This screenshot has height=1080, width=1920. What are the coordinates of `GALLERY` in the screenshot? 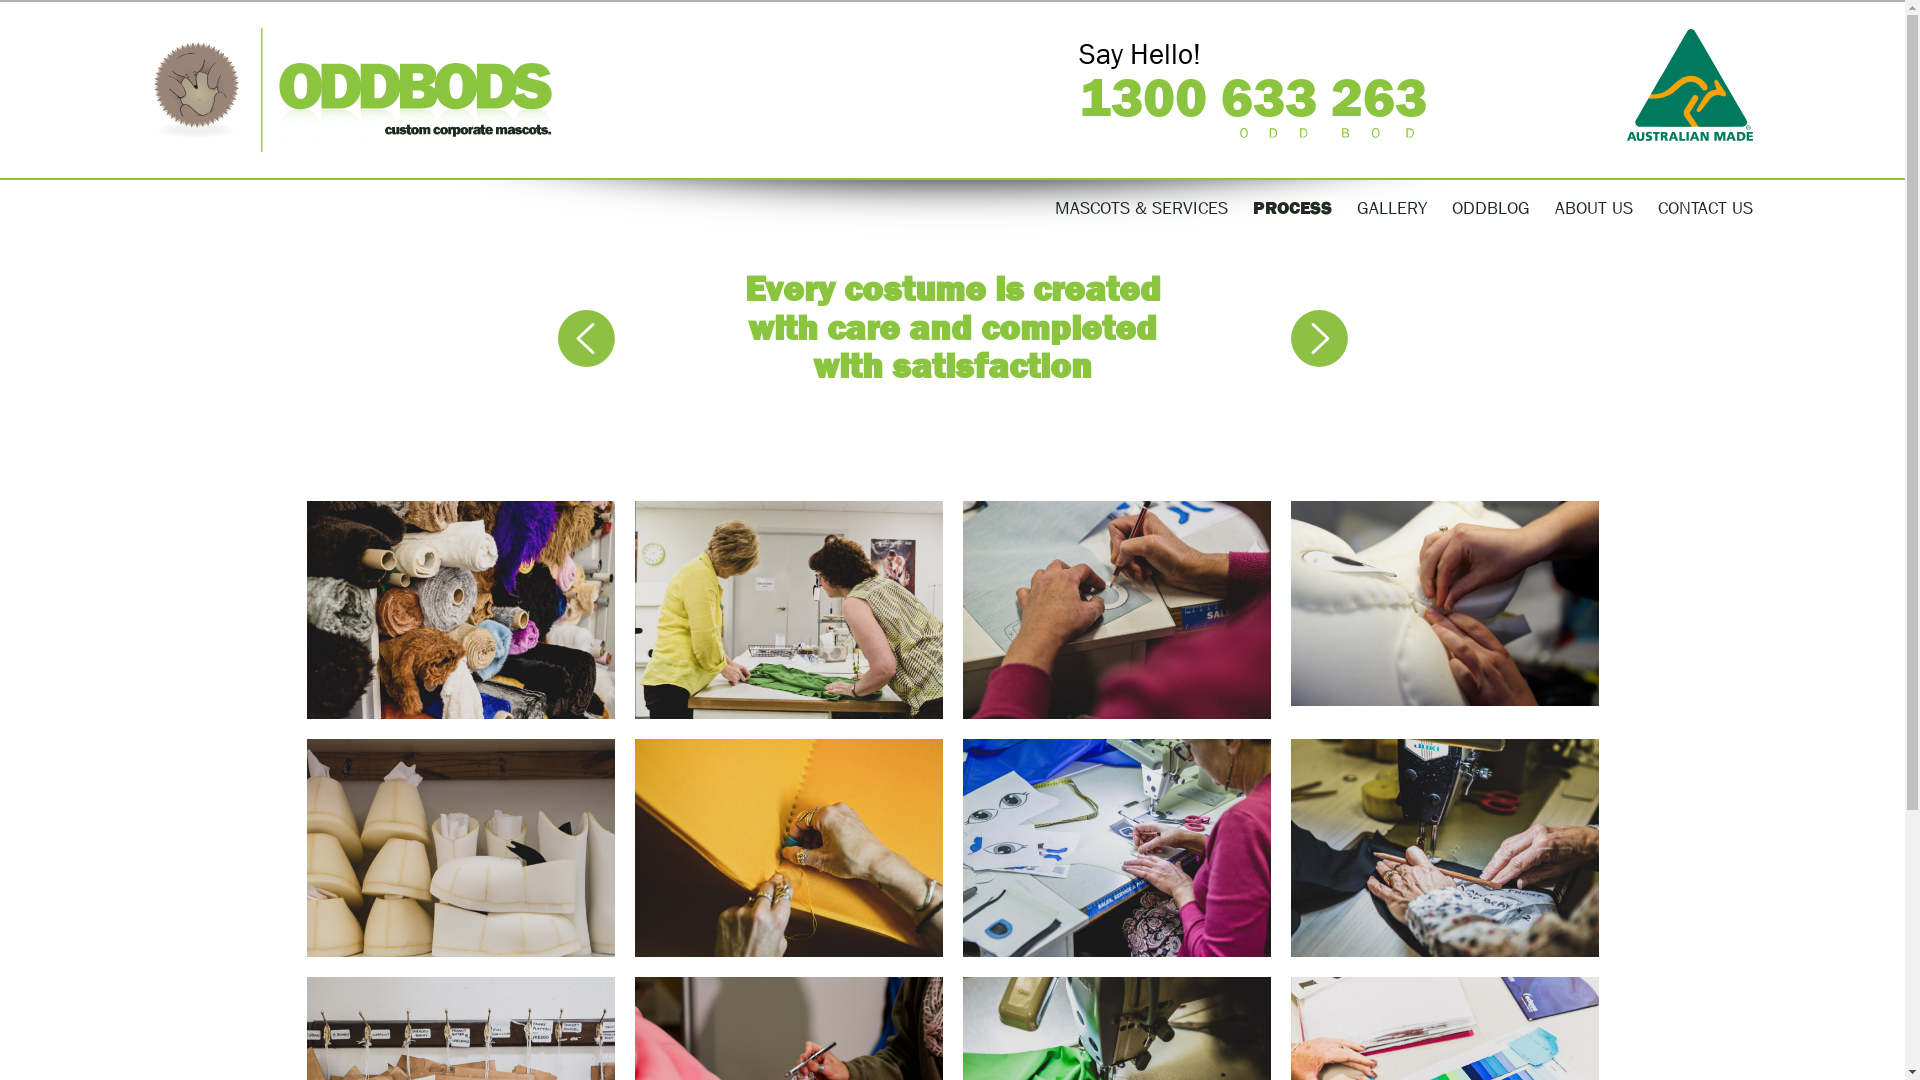 It's located at (1391, 209).